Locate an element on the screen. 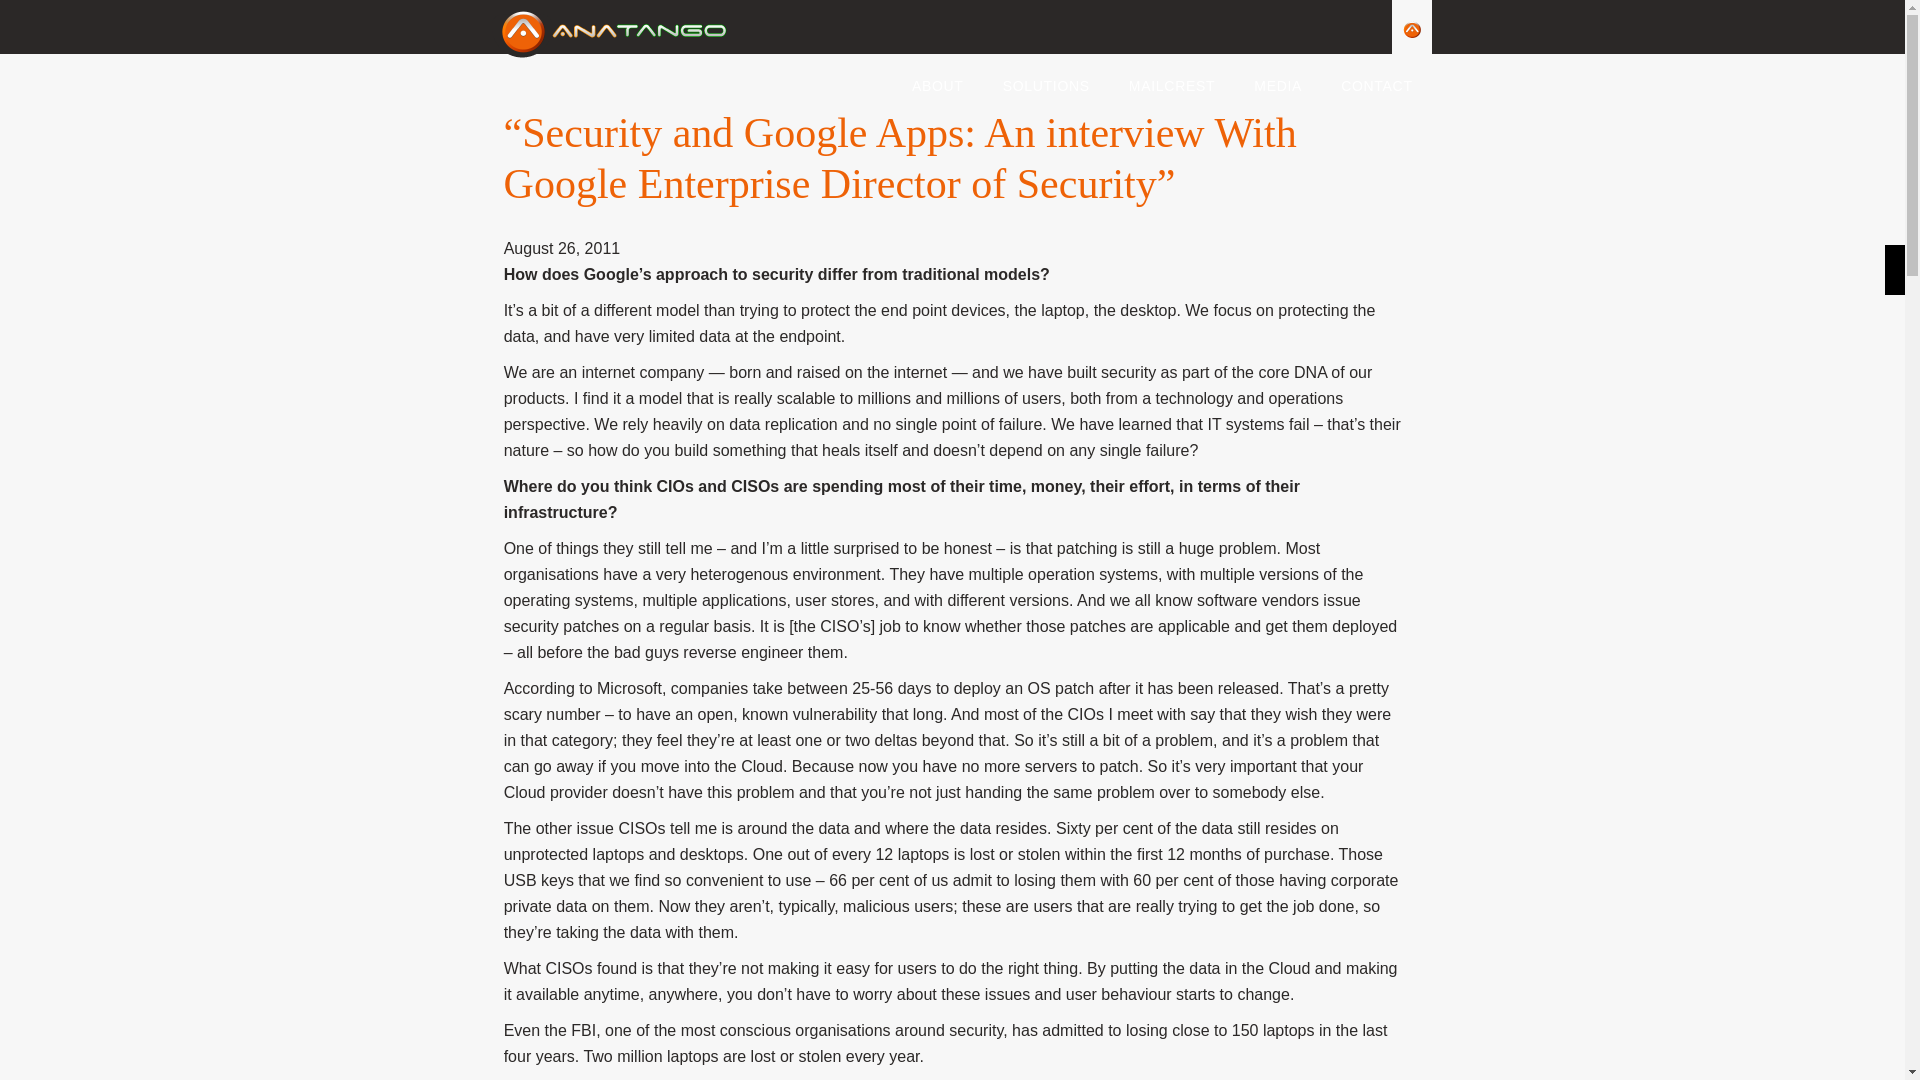 The width and height of the screenshot is (1920, 1080). CONTACT is located at coordinates (1376, 81).